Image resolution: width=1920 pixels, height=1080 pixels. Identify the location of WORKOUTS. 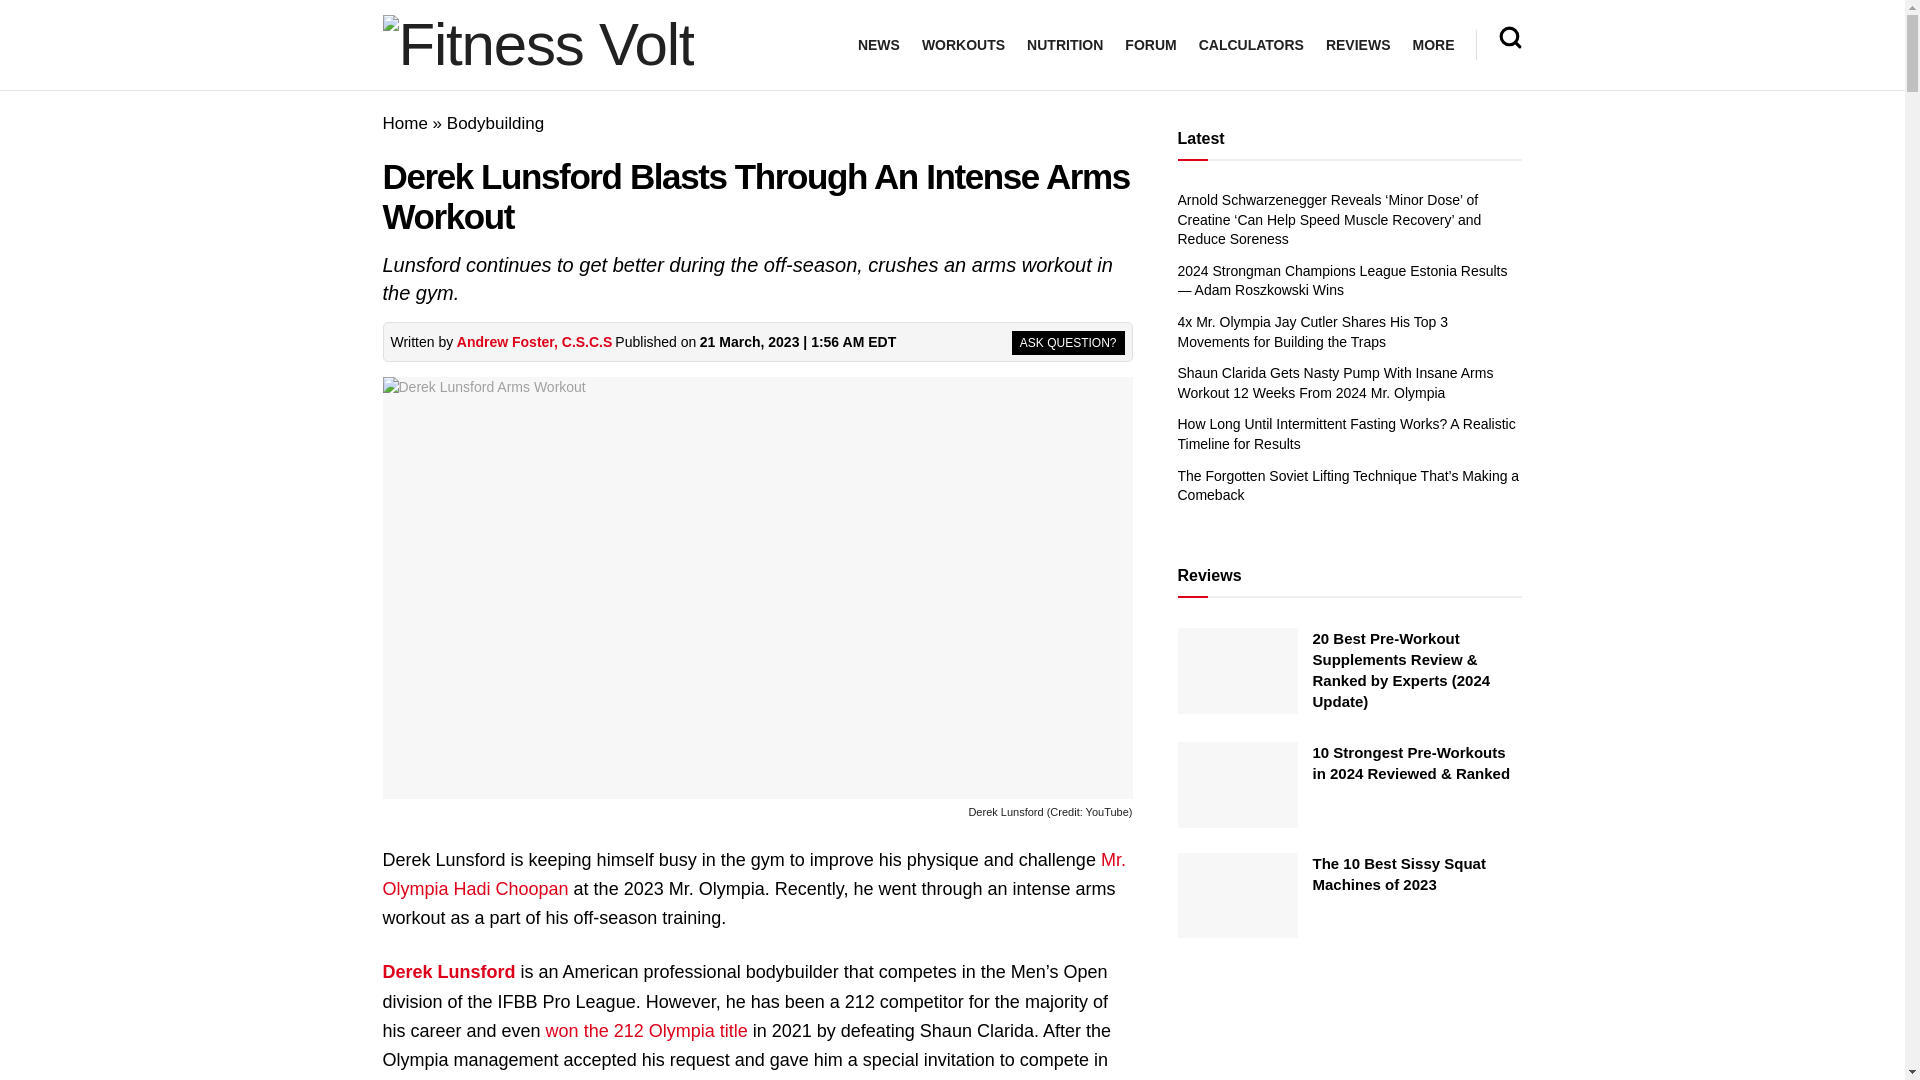
(962, 45).